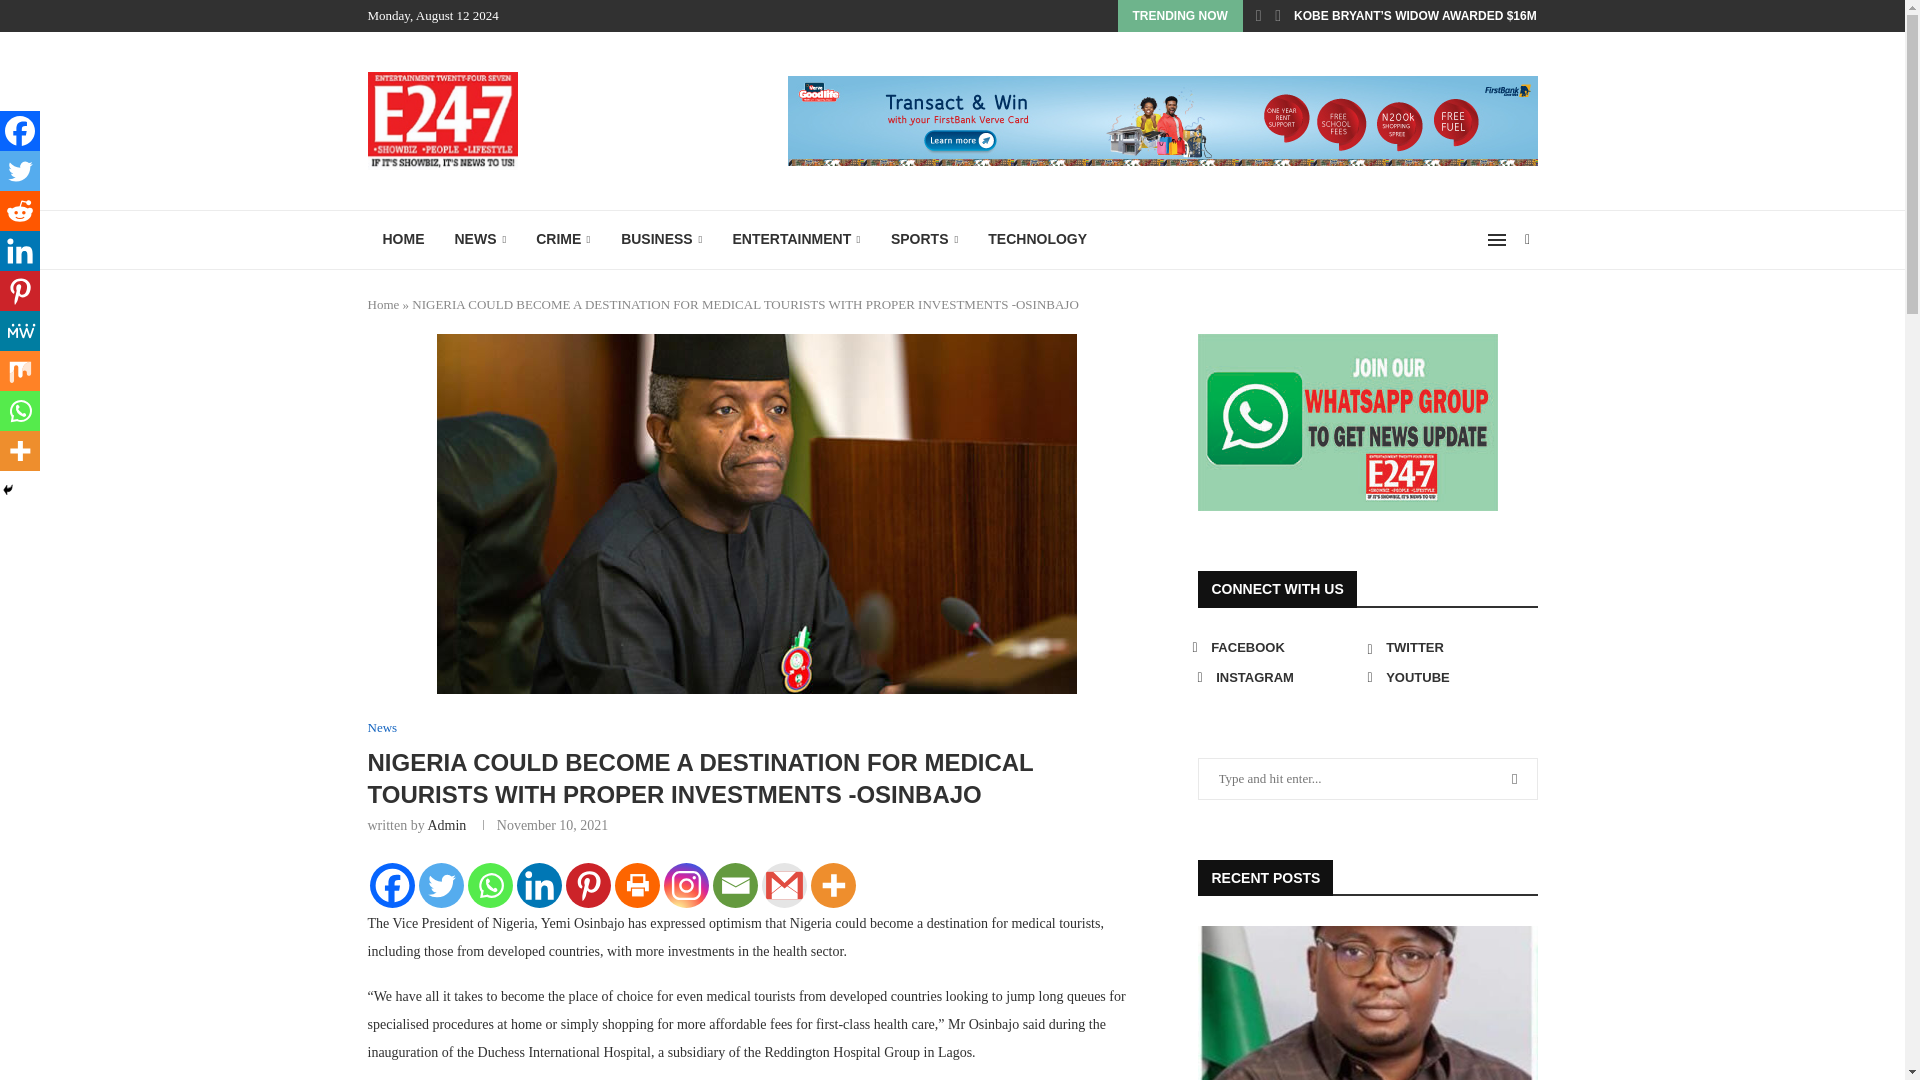  Describe the element at coordinates (924, 240) in the screenshot. I see `SPORTS` at that location.